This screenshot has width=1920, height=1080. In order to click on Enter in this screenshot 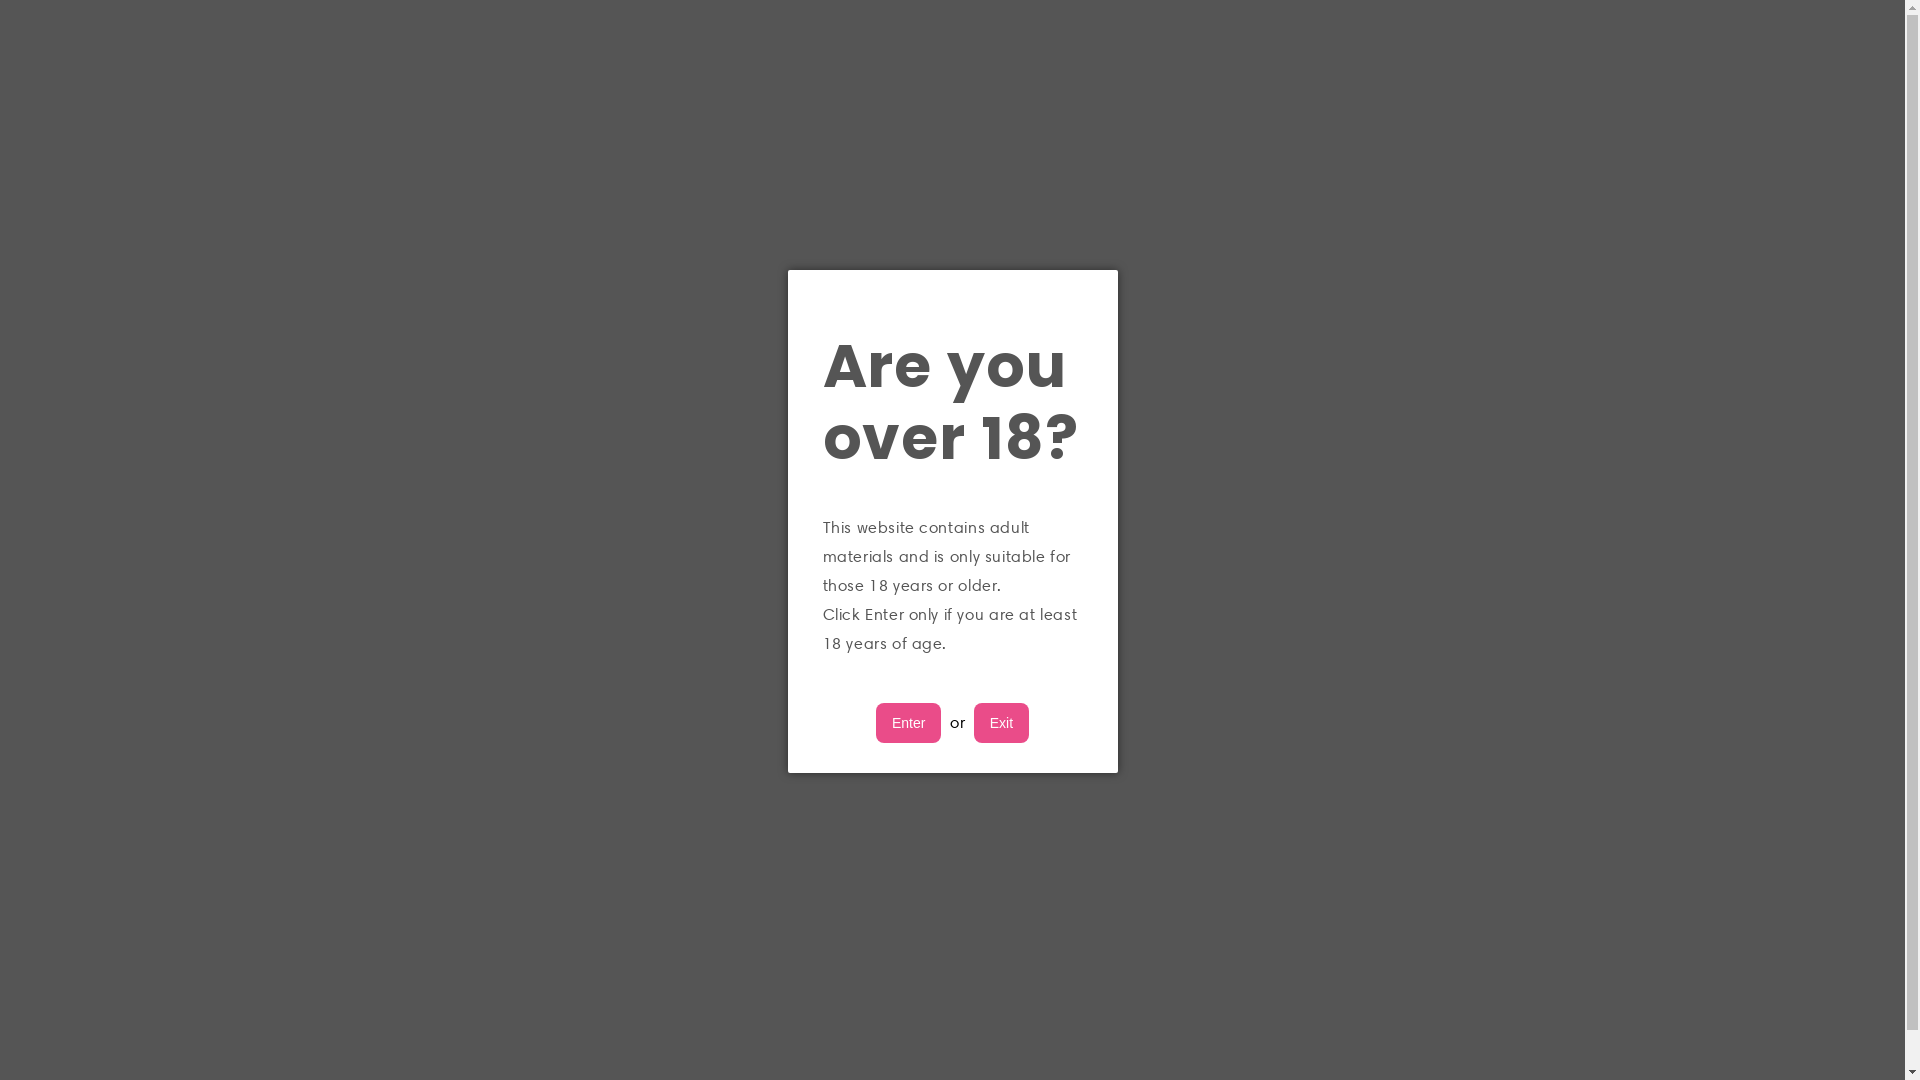, I will do `click(908, 723)`.